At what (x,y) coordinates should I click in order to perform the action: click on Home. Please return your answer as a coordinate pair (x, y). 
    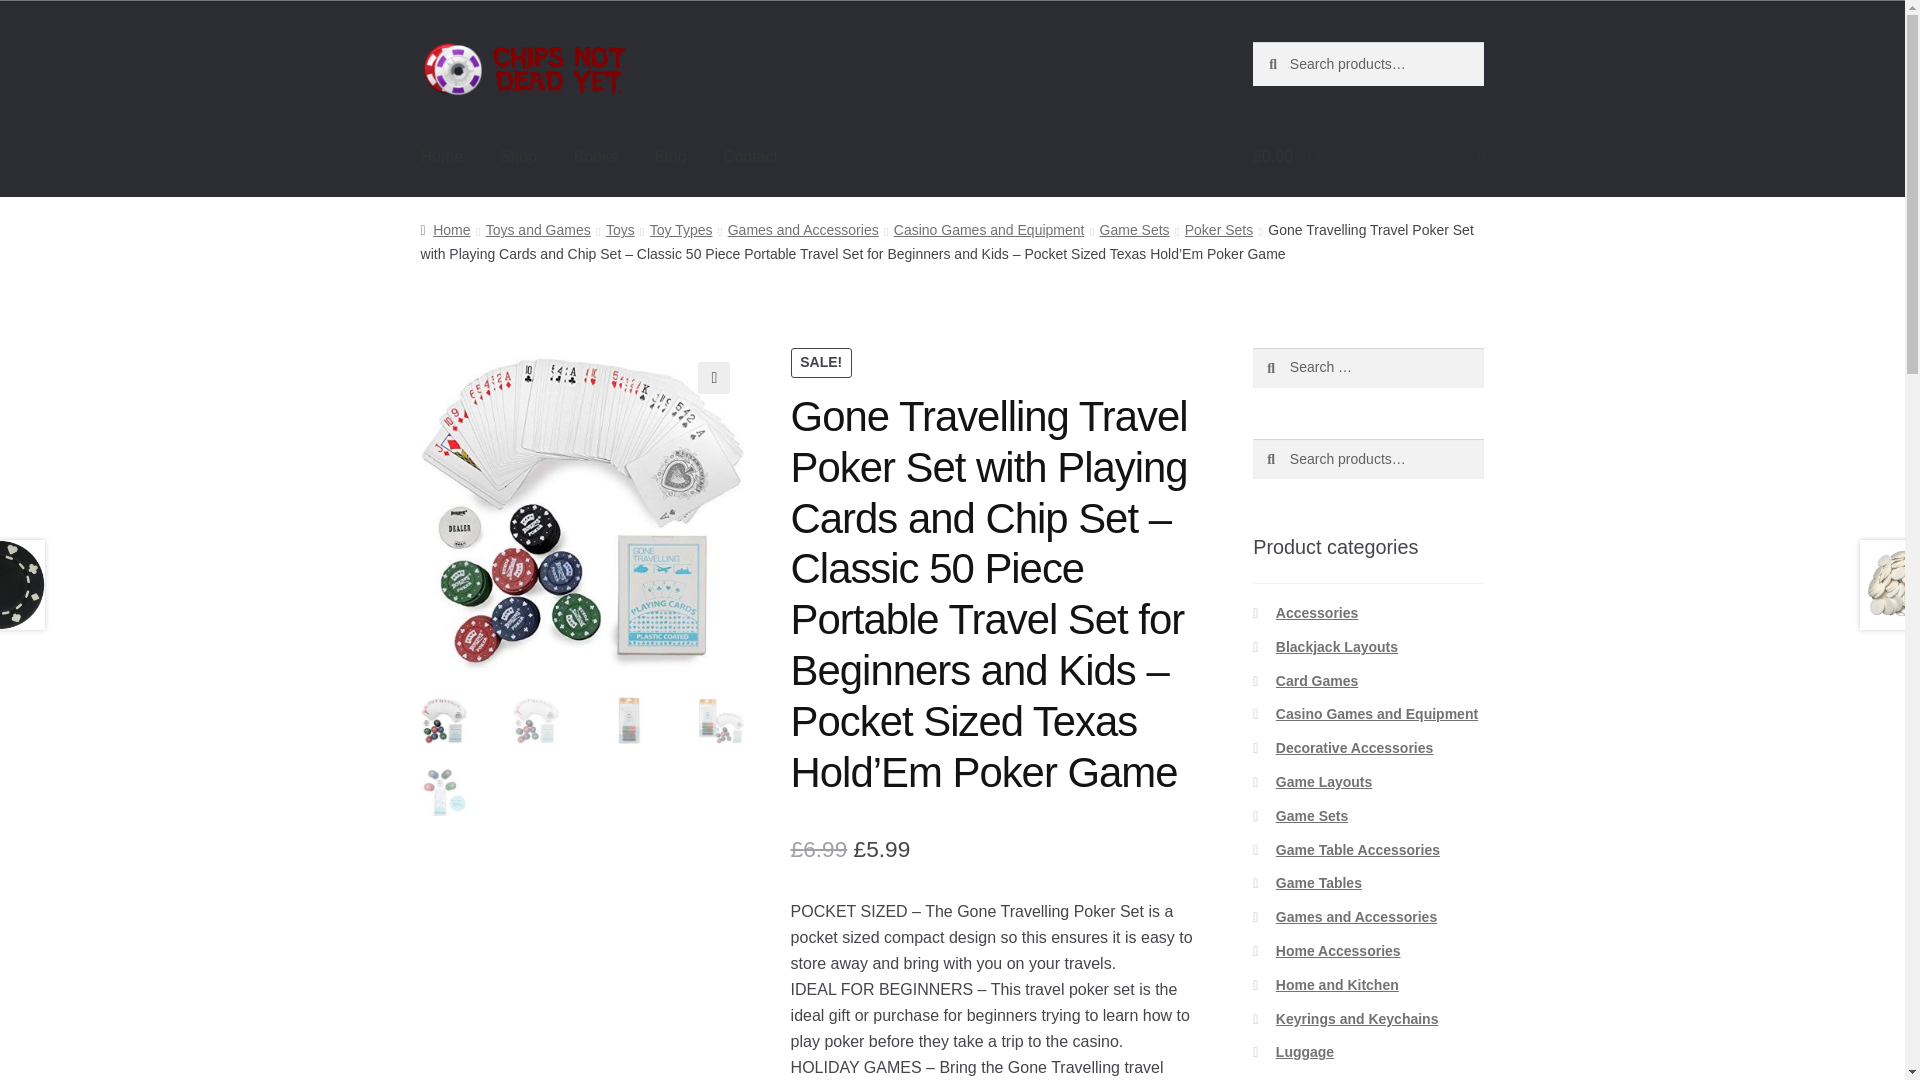
    Looking at the image, I should click on (445, 230).